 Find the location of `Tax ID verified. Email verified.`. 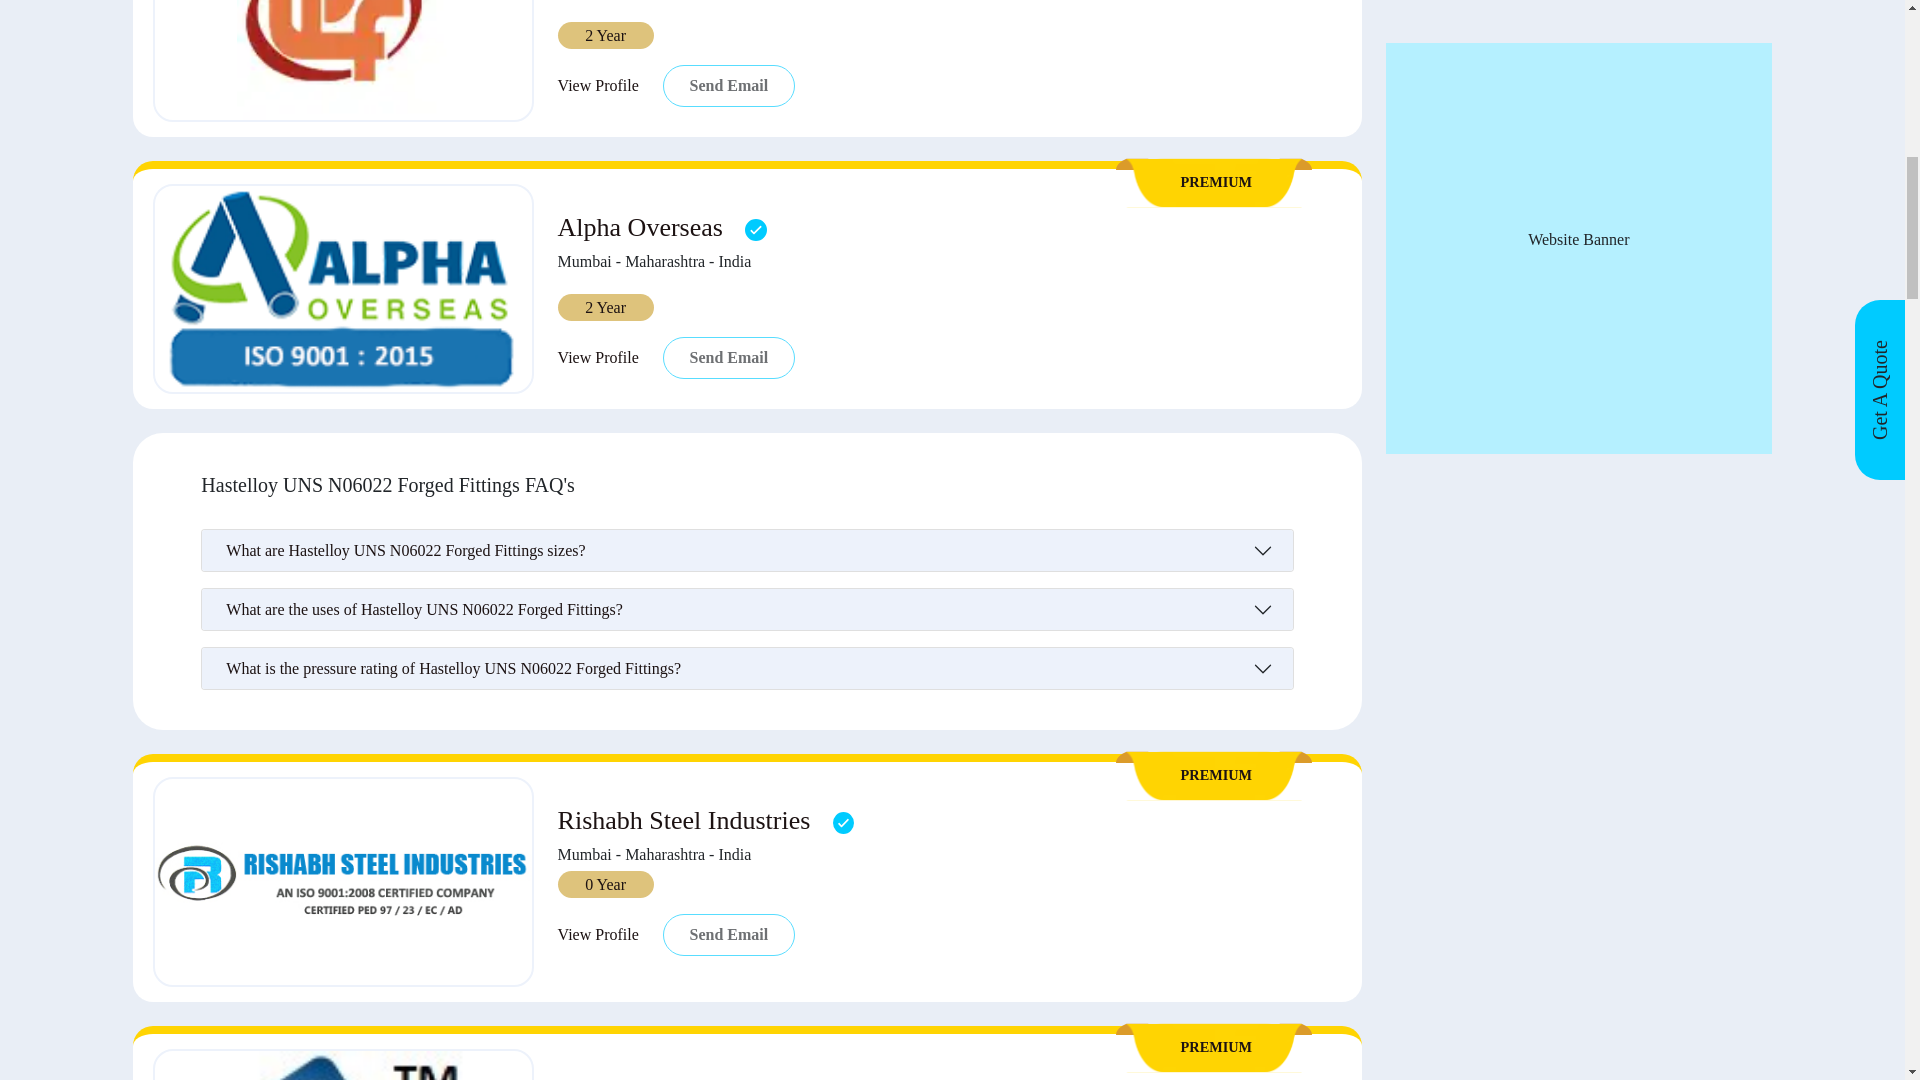

Tax ID verified. Email verified. is located at coordinates (755, 229).